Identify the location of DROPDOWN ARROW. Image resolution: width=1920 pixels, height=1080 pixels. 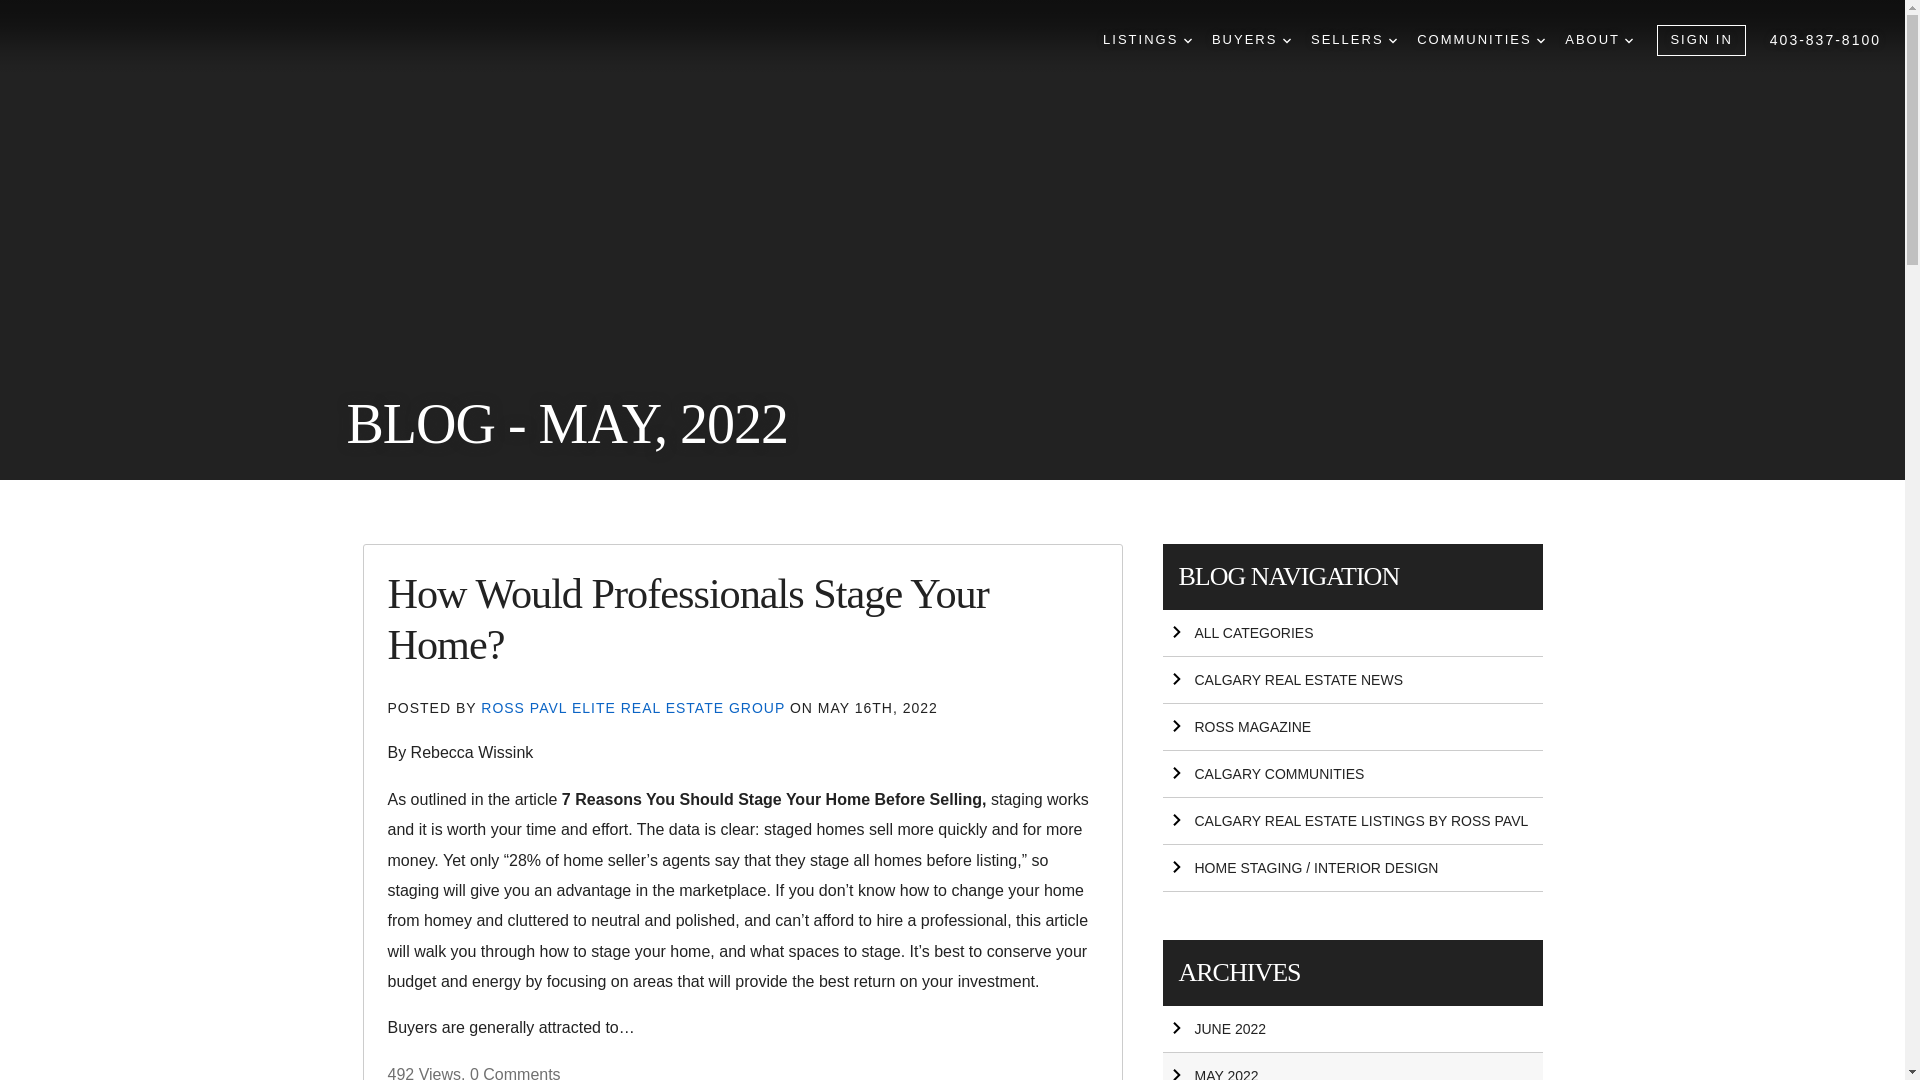
(1392, 40).